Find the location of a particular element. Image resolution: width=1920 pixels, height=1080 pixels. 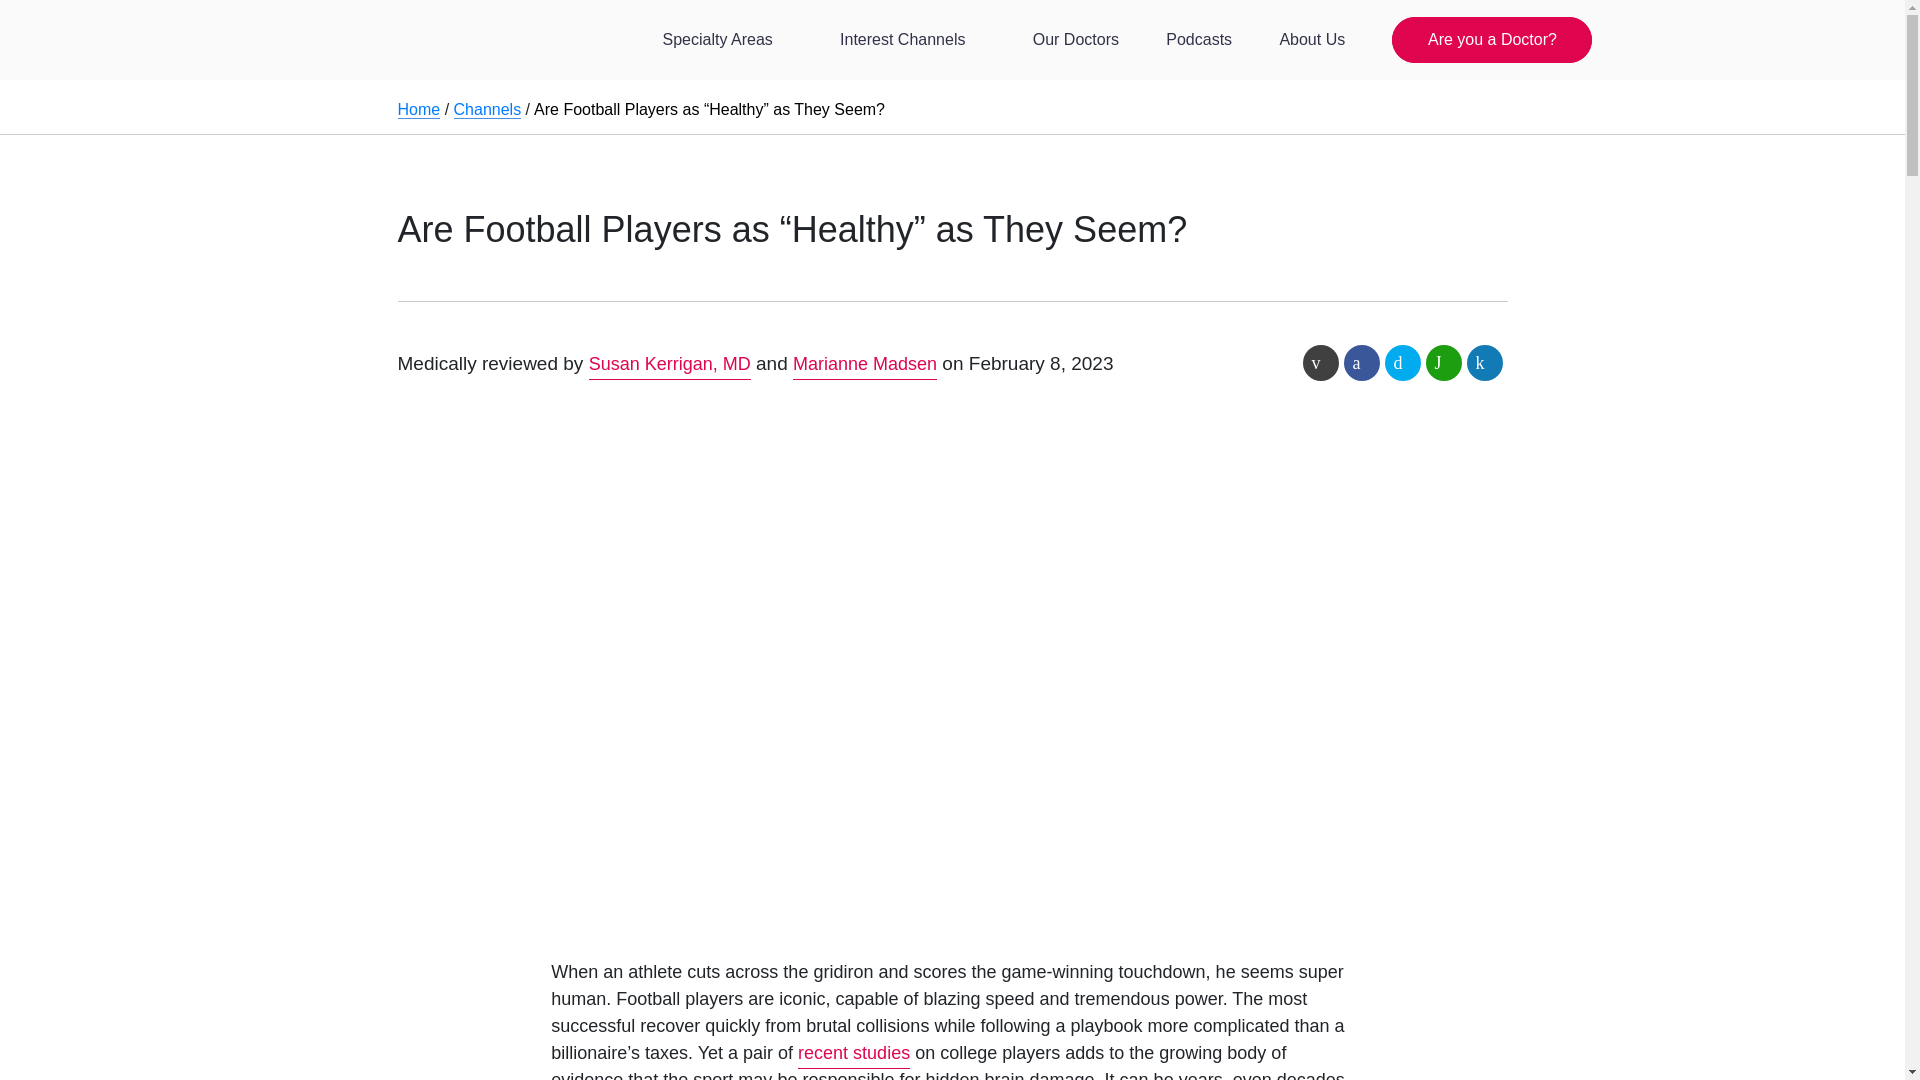

Share on Facebook is located at coordinates (1362, 362).